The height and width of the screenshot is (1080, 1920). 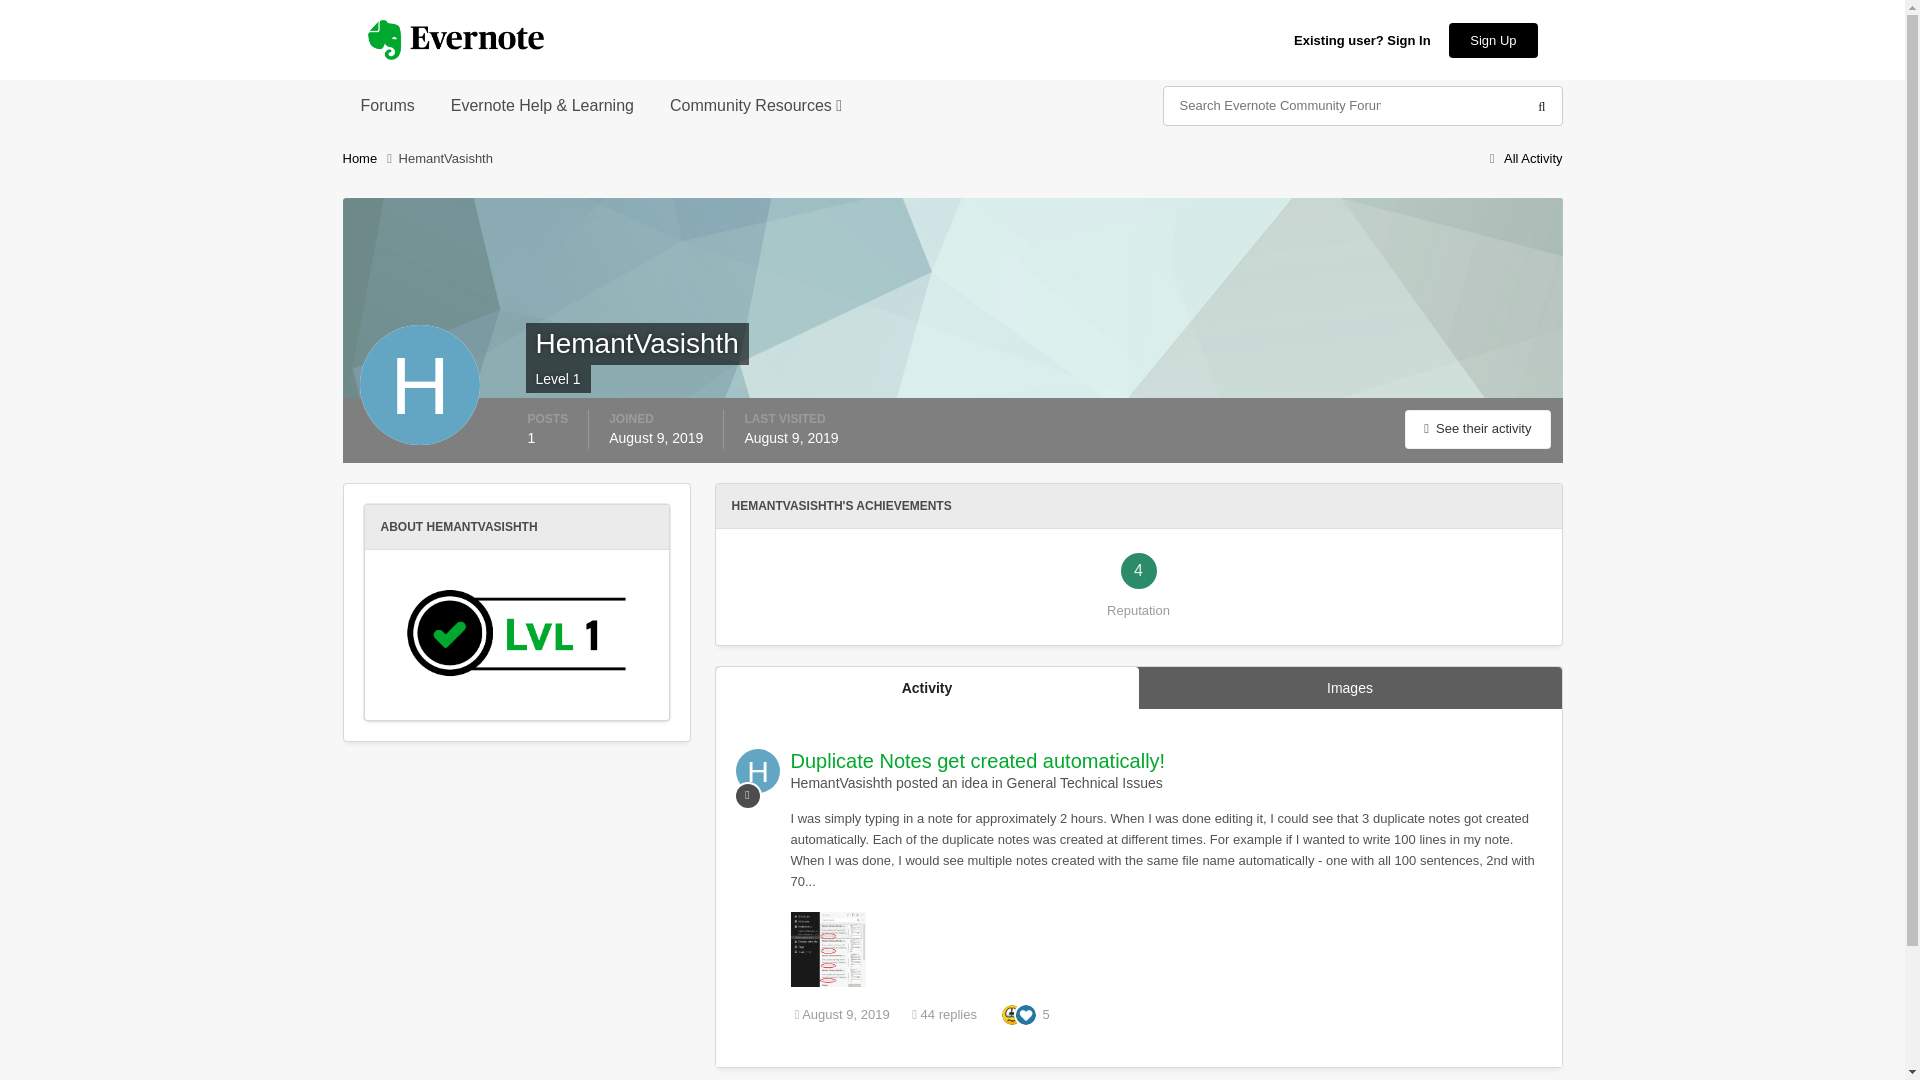 I want to click on Home, so click(x=369, y=158).